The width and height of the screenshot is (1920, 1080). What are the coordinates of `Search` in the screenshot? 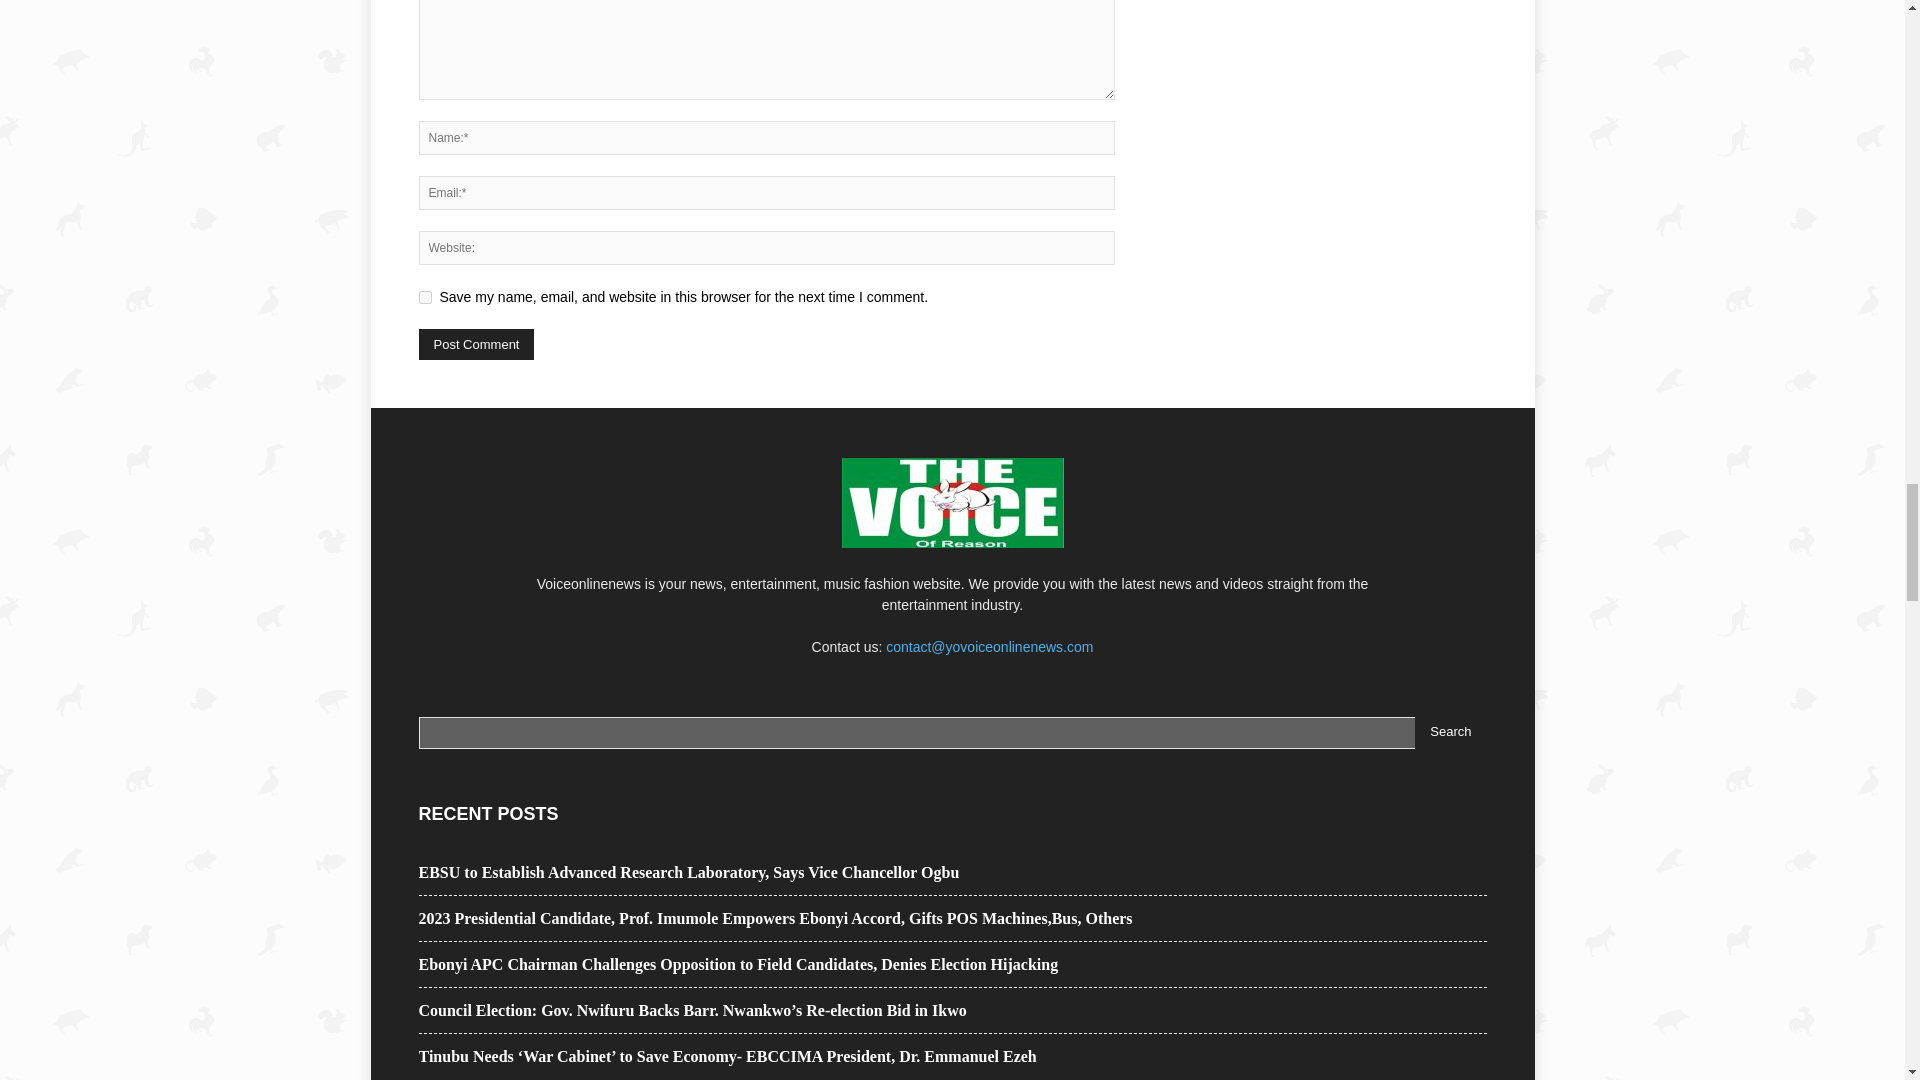 It's located at (1450, 733).